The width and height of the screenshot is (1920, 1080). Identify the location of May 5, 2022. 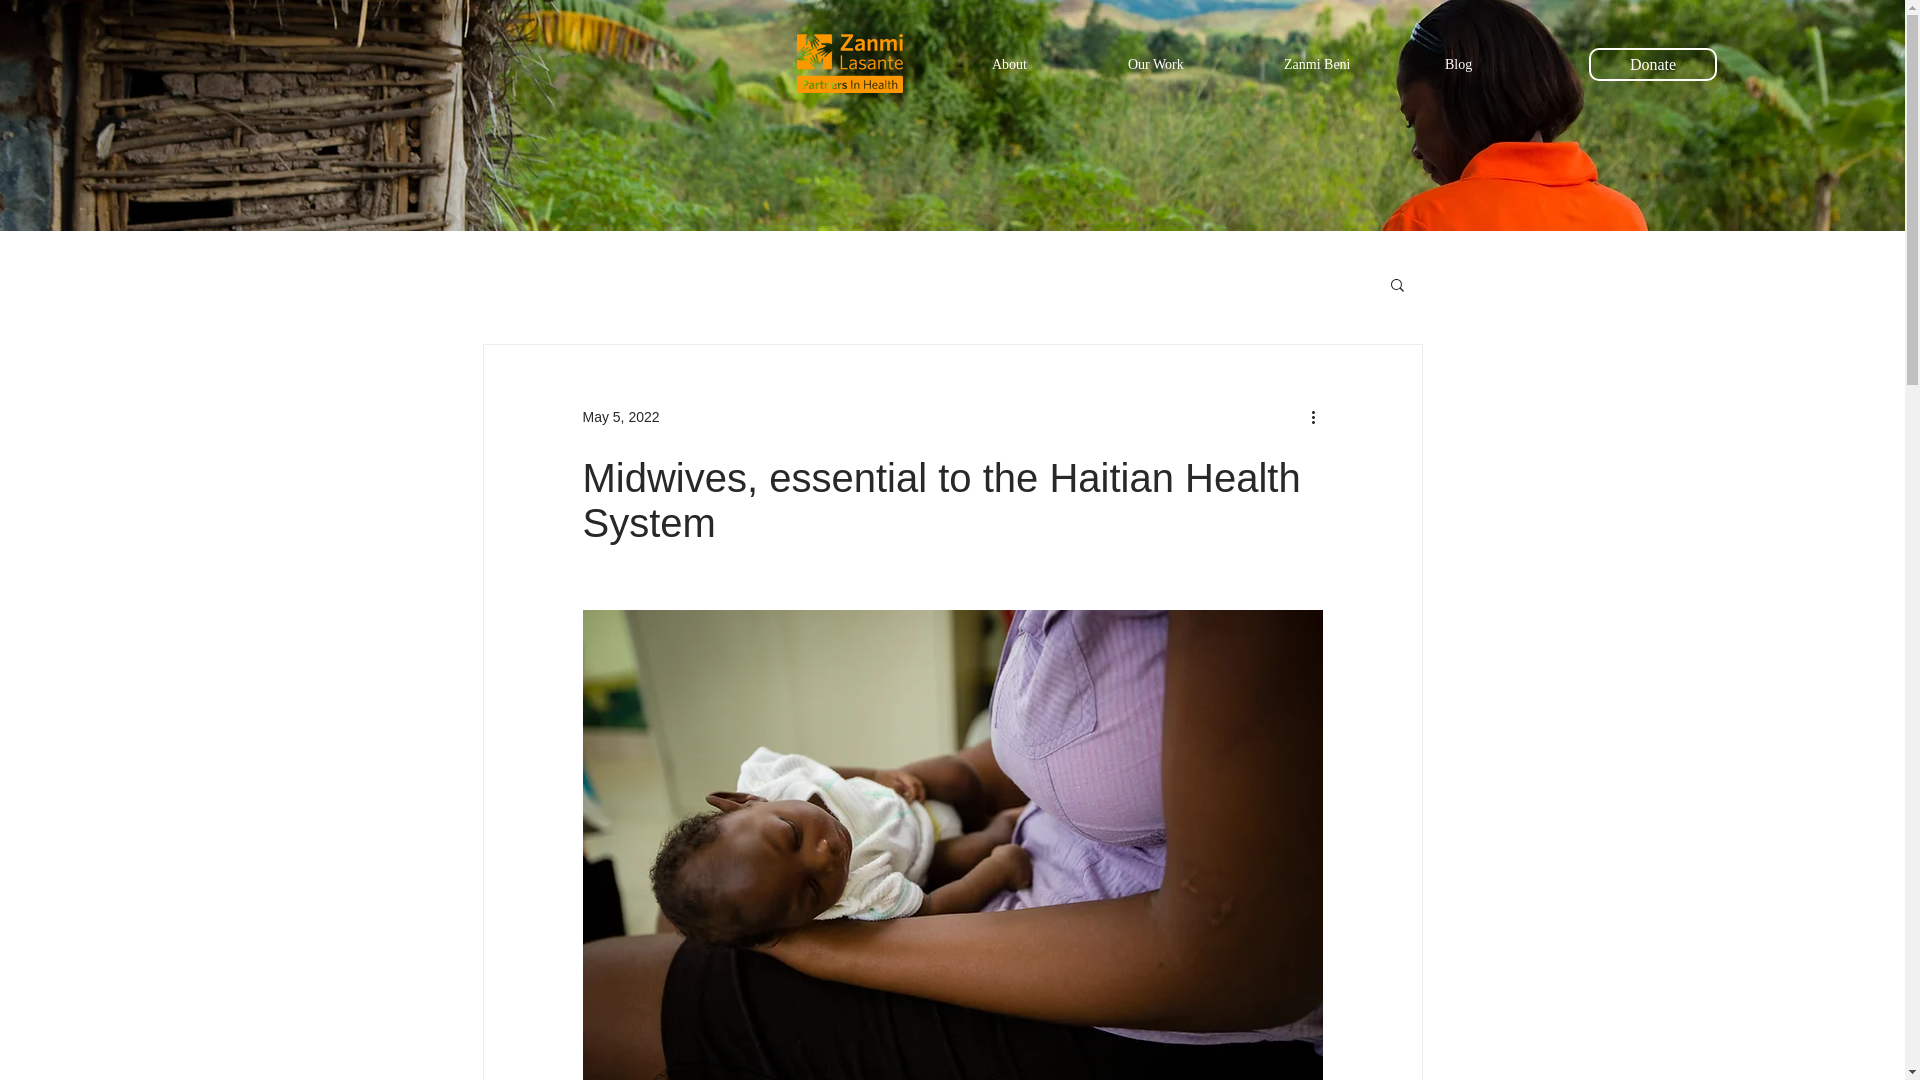
(620, 416).